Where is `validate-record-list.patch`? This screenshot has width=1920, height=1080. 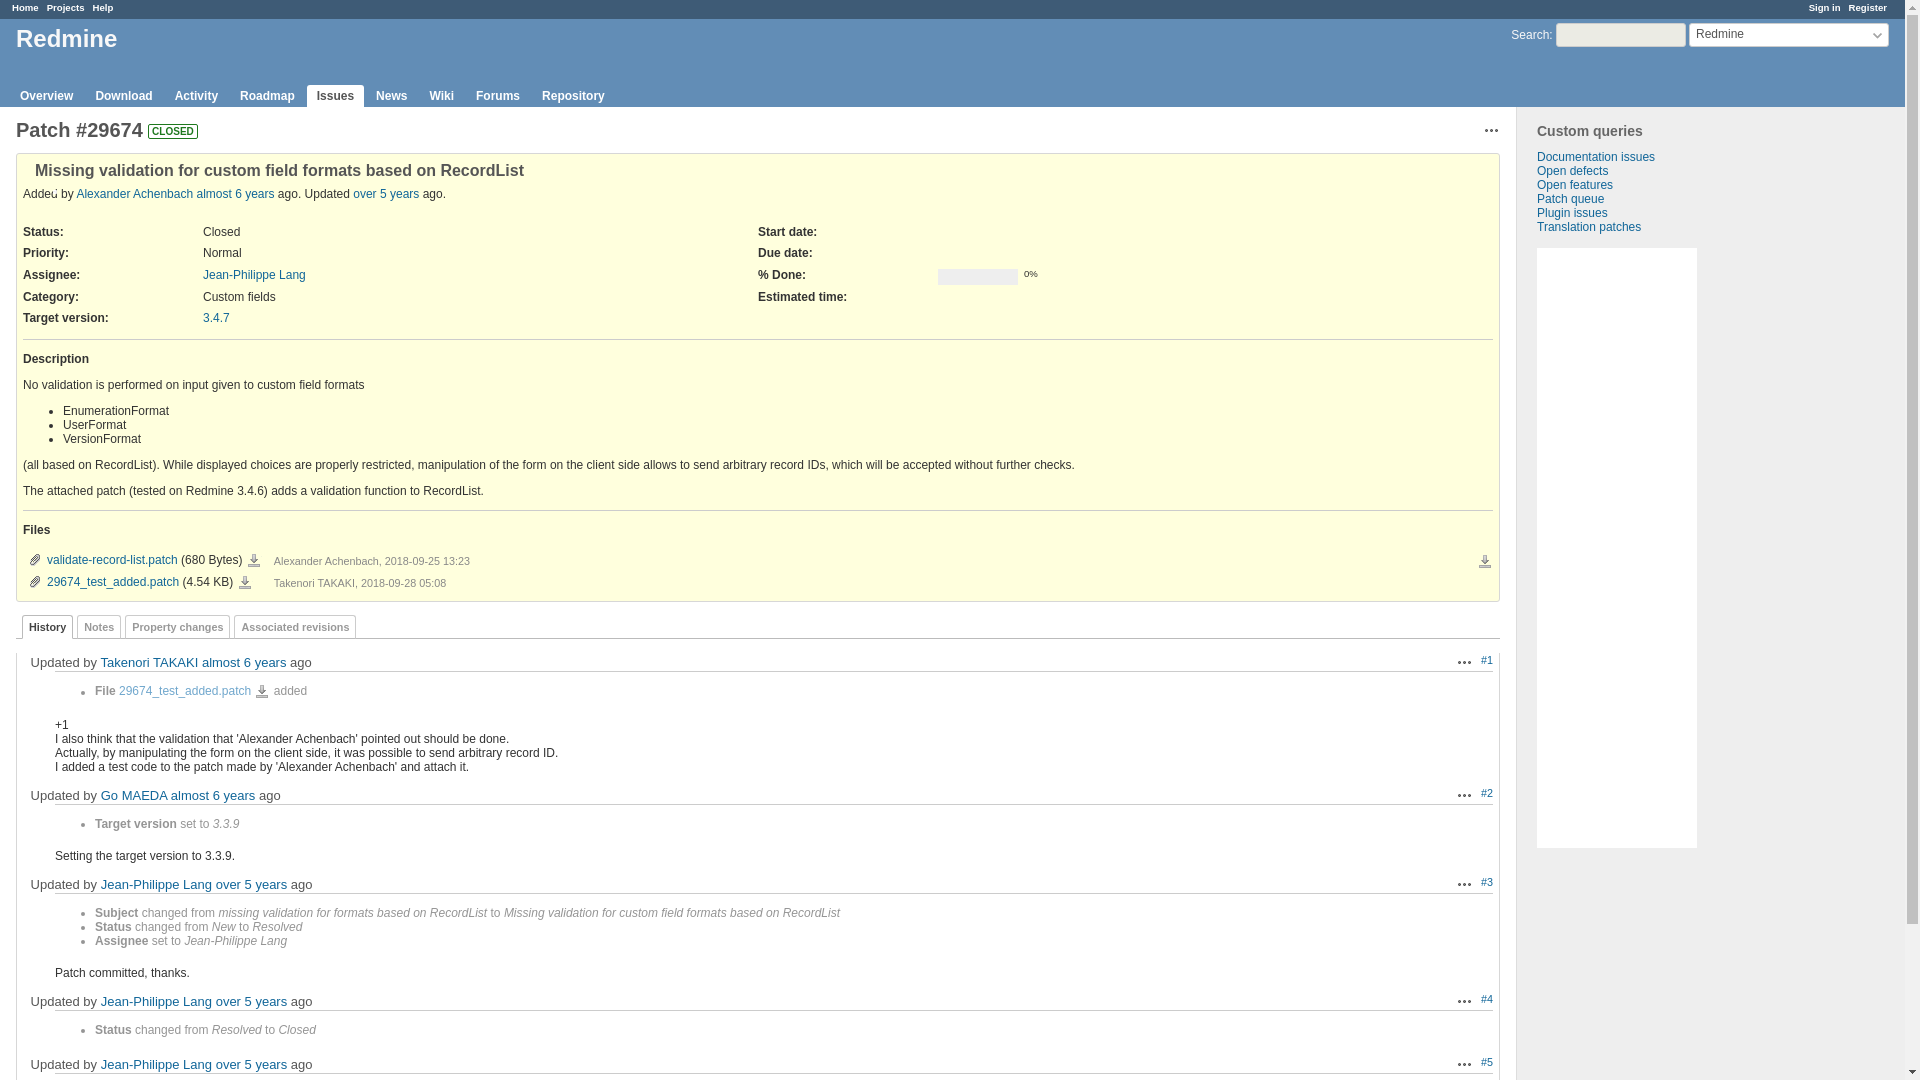
validate-record-list.patch is located at coordinates (253, 560).